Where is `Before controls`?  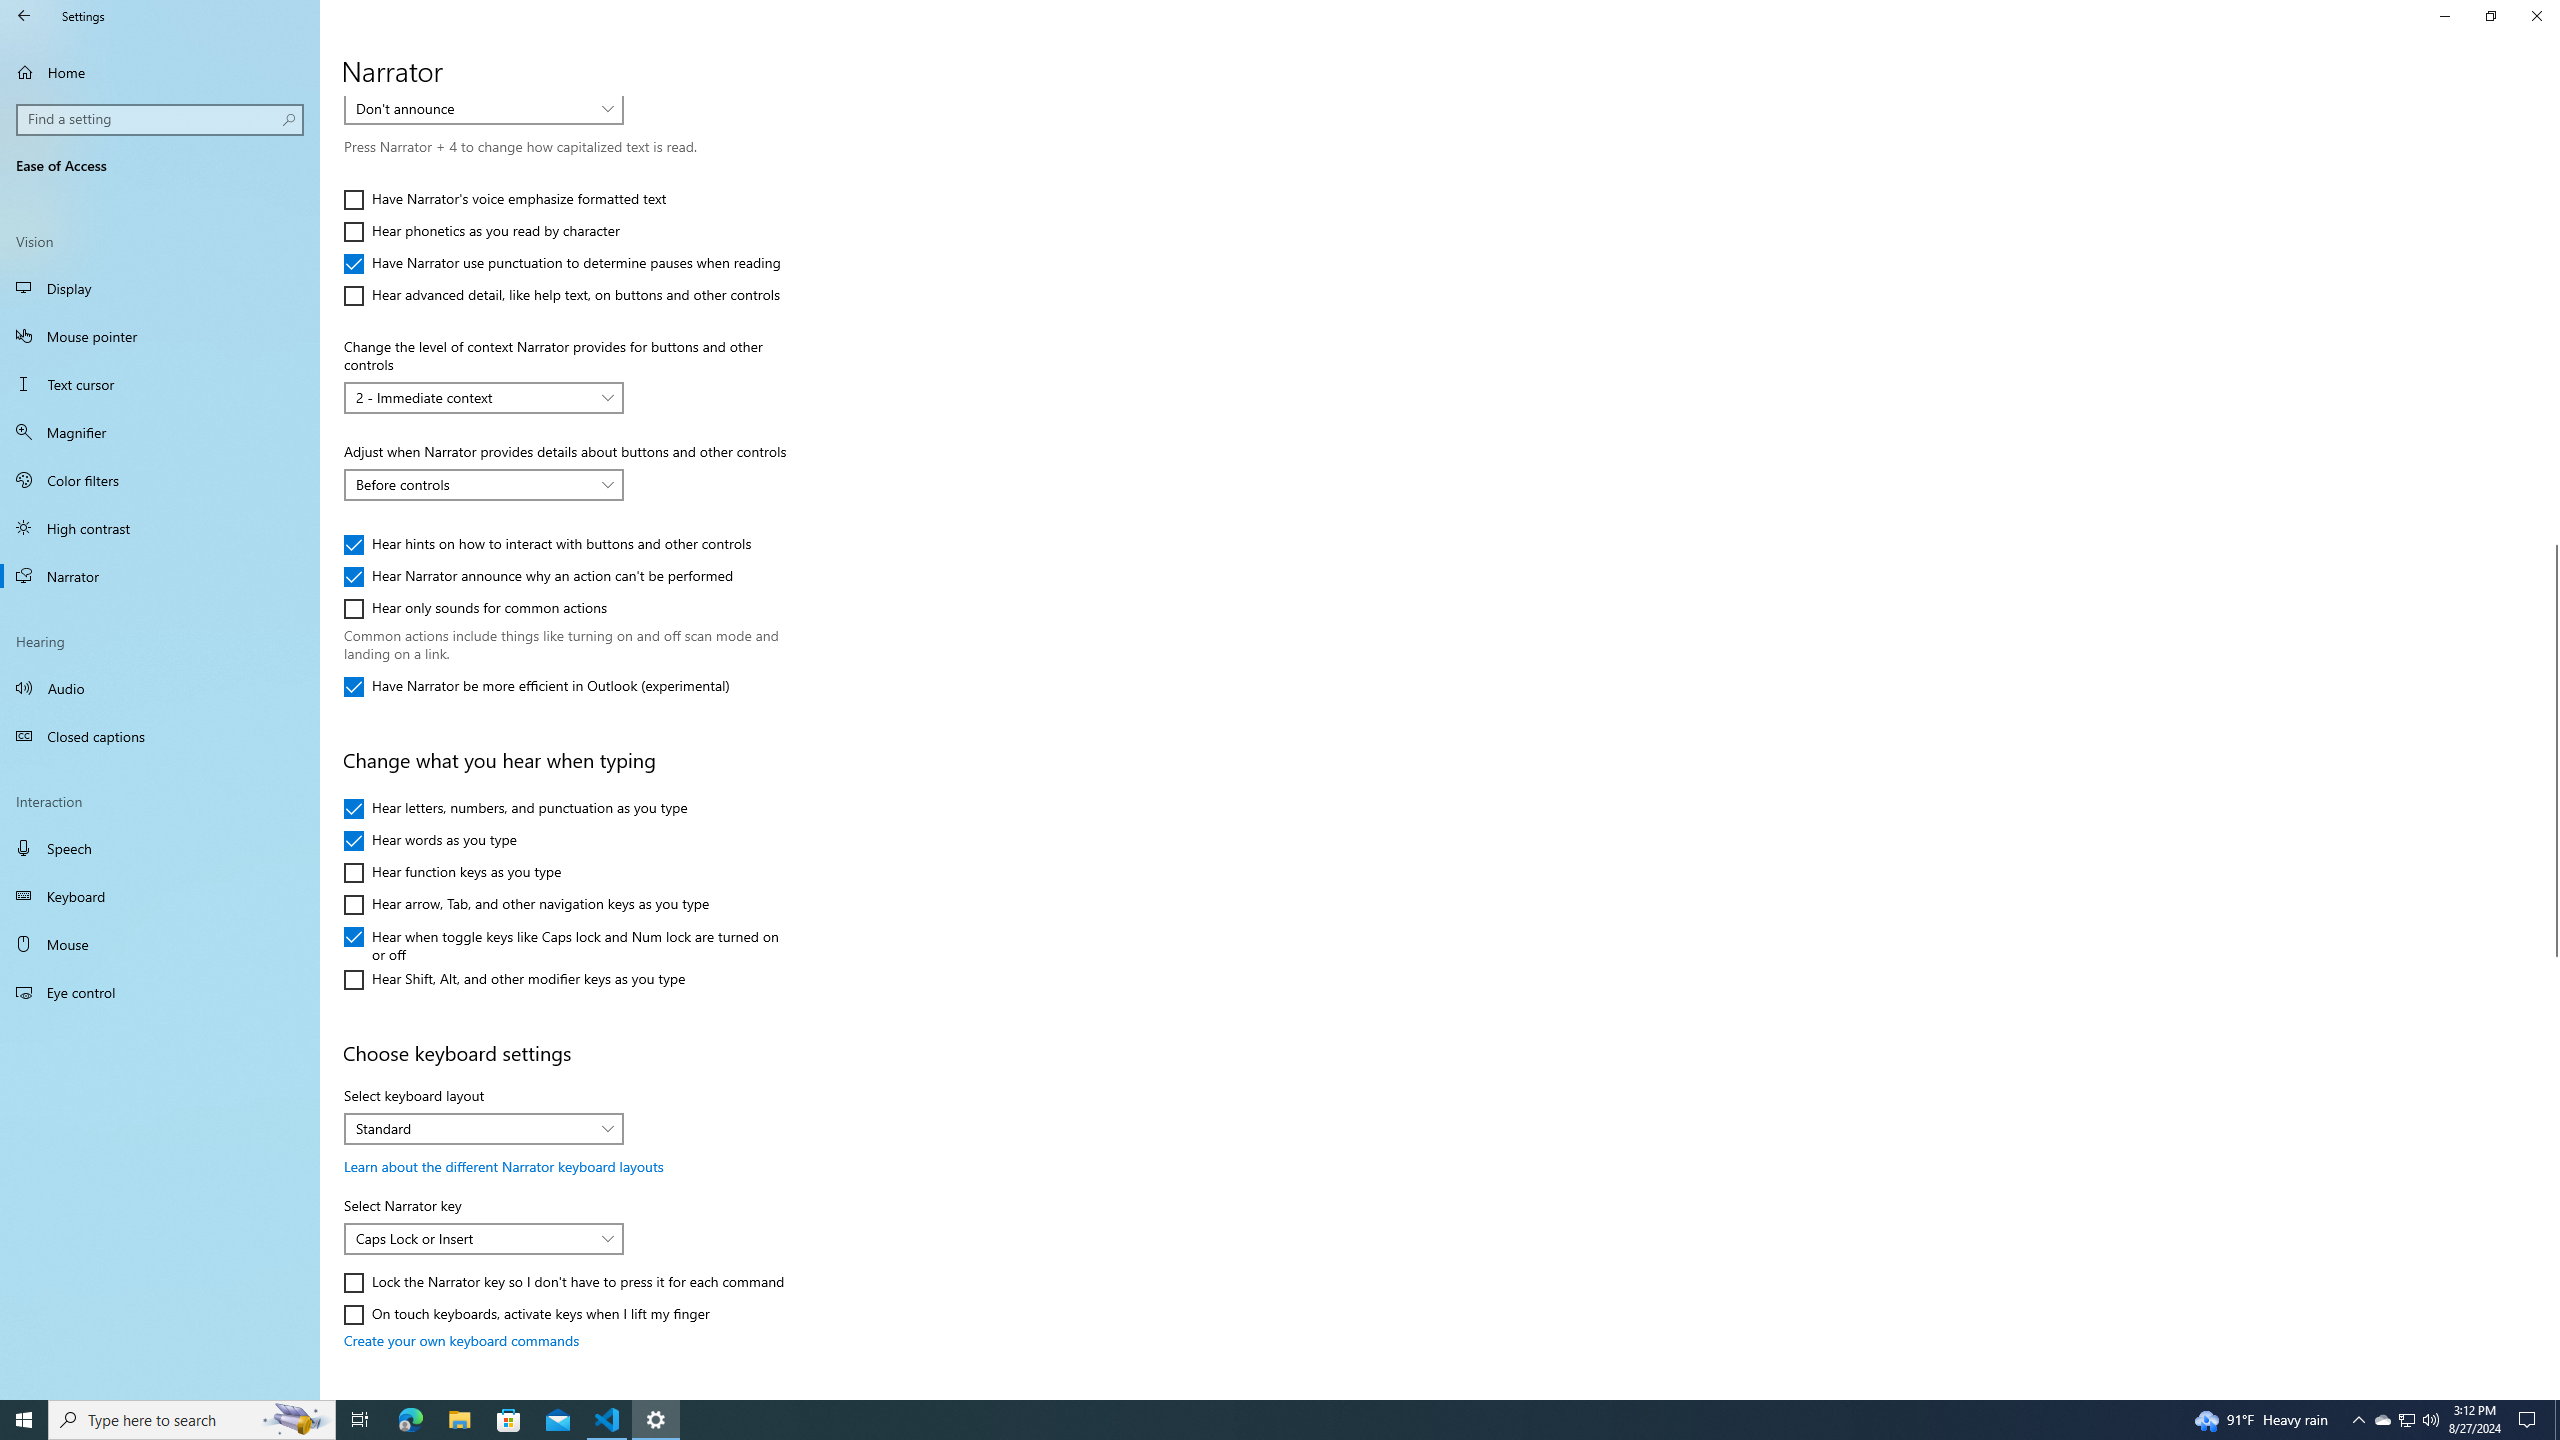
Before controls is located at coordinates (473, 484).